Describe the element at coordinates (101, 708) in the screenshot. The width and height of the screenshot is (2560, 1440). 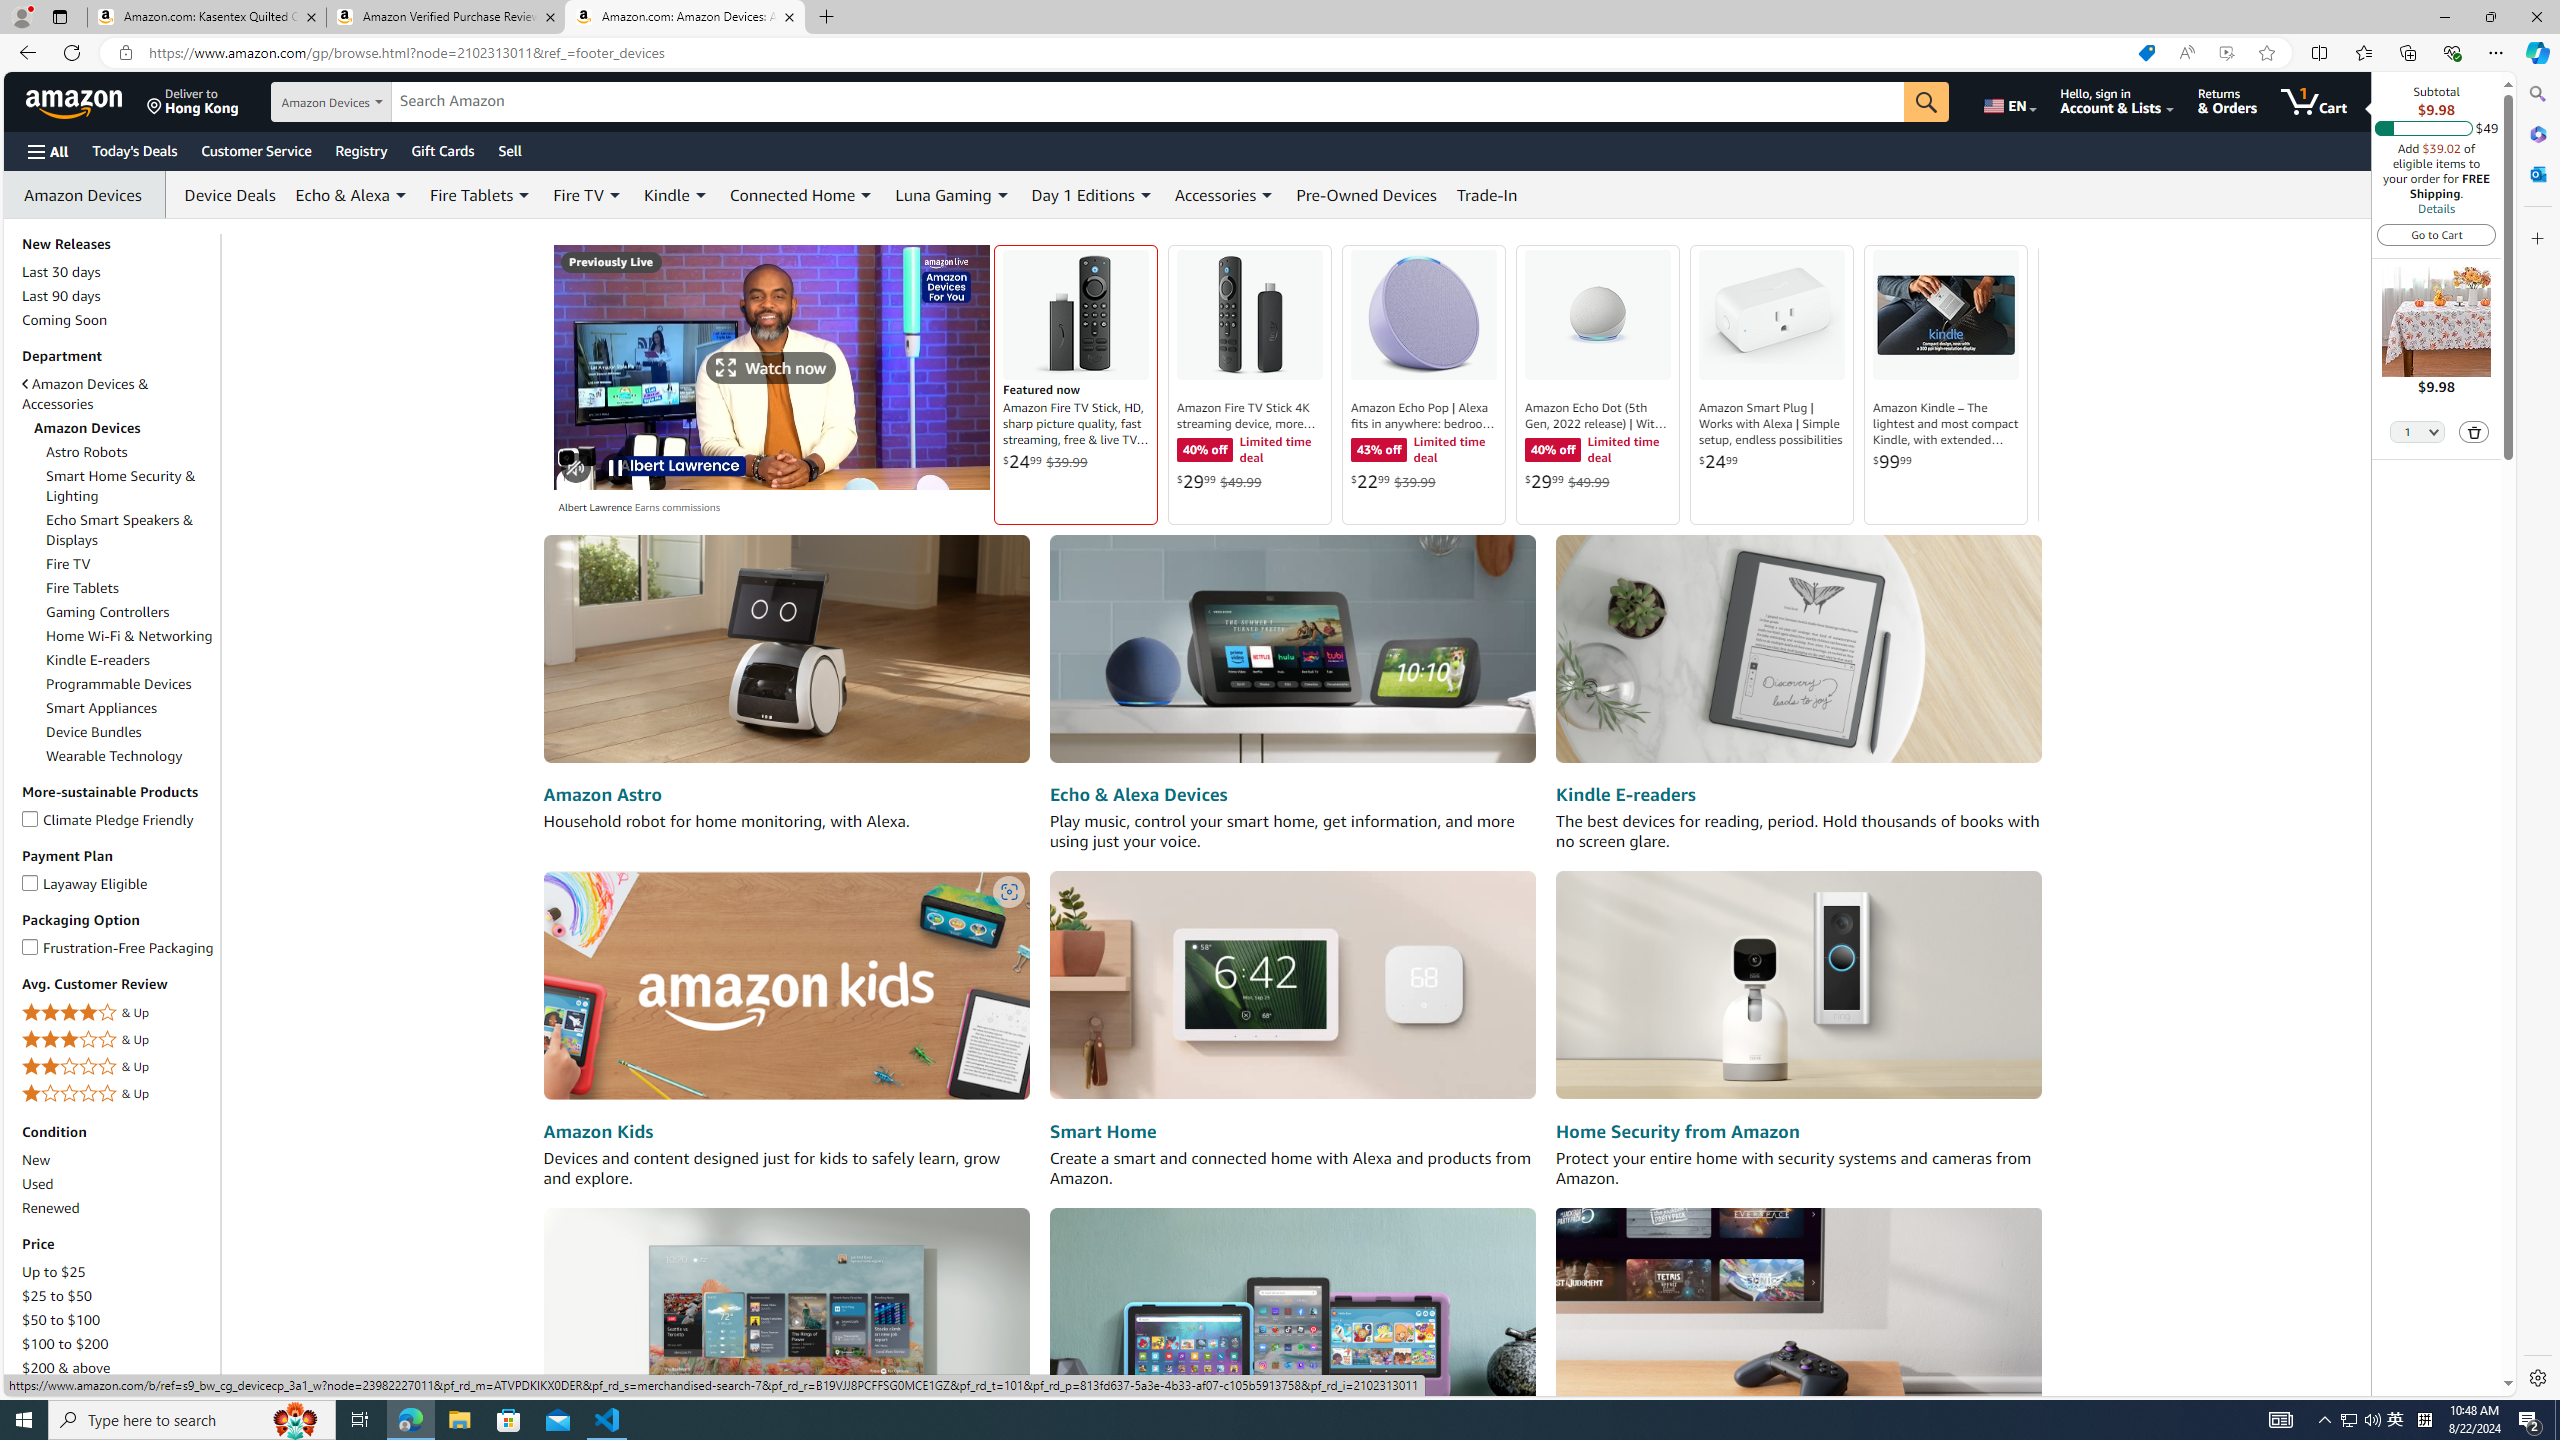
I see `Smart Appliances` at that location.